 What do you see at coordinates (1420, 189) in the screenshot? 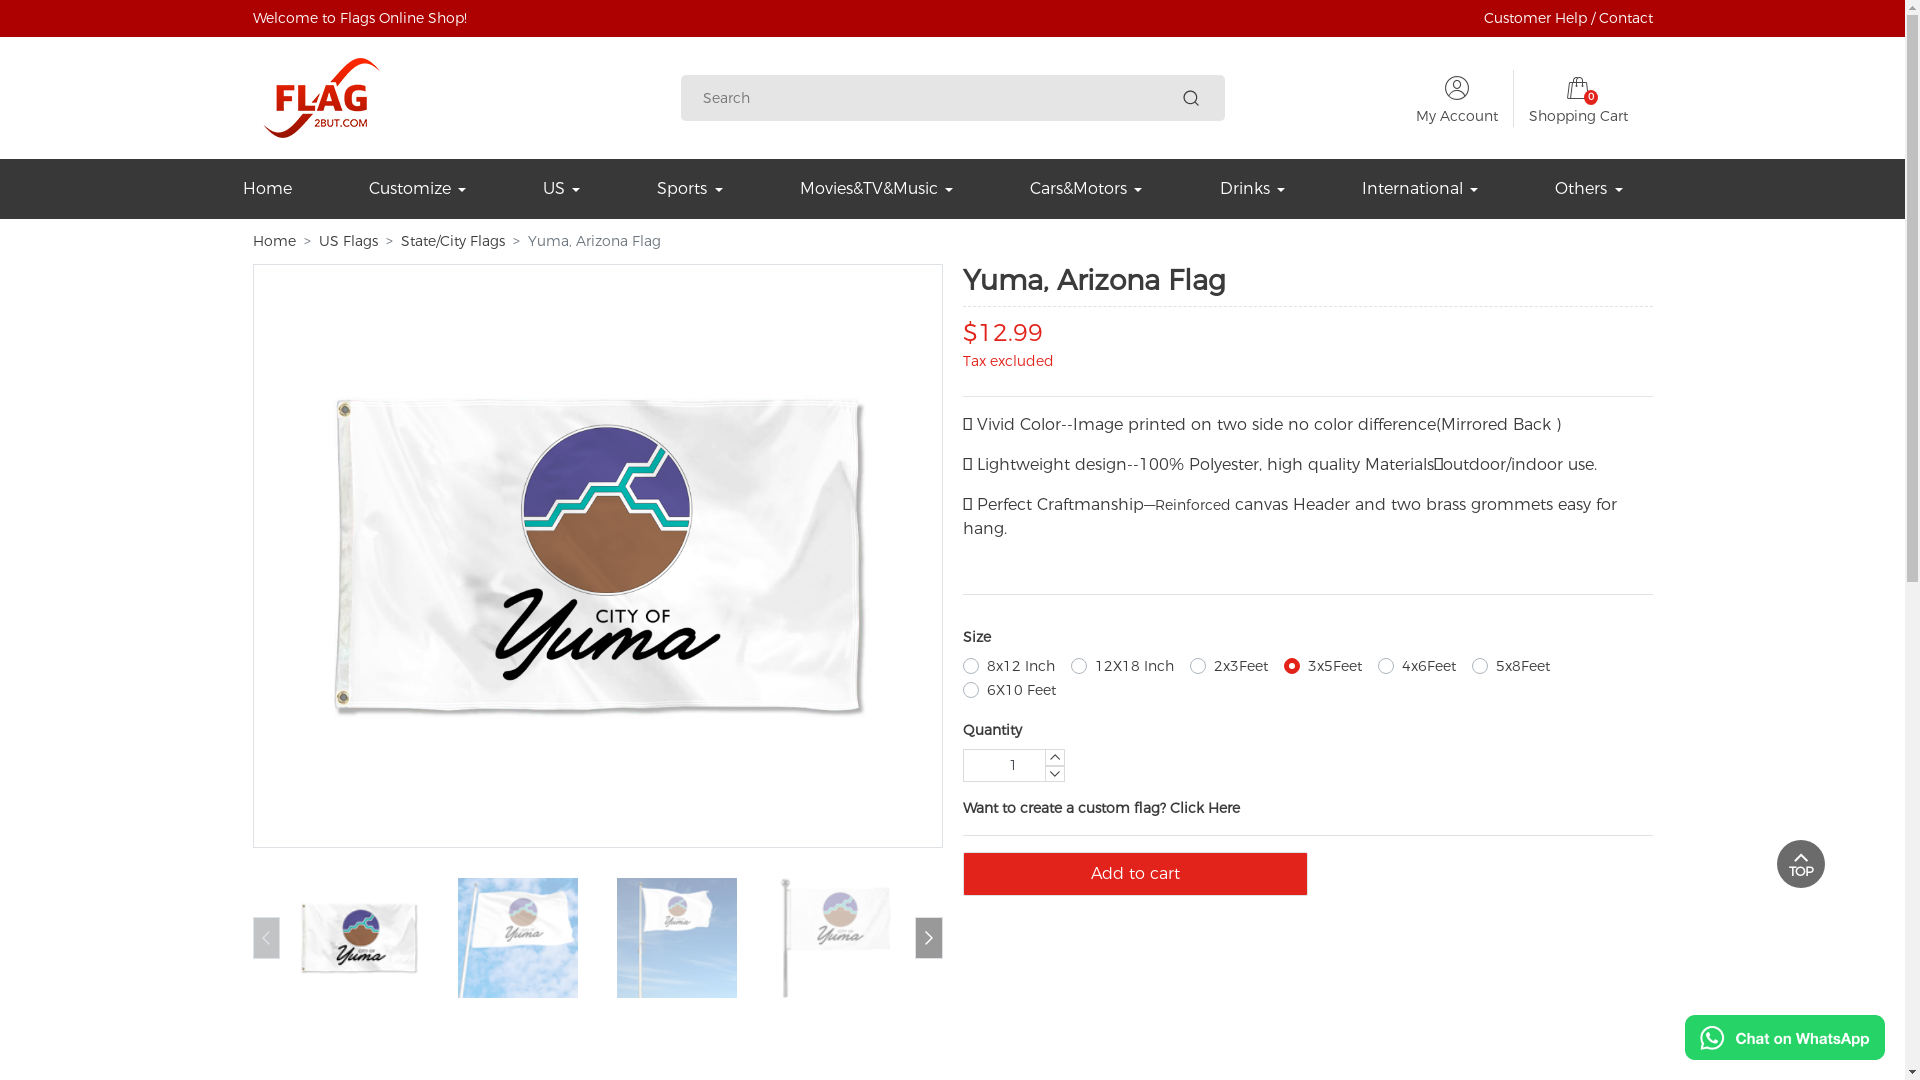
I see `International` at bounding box center [1420, 189].